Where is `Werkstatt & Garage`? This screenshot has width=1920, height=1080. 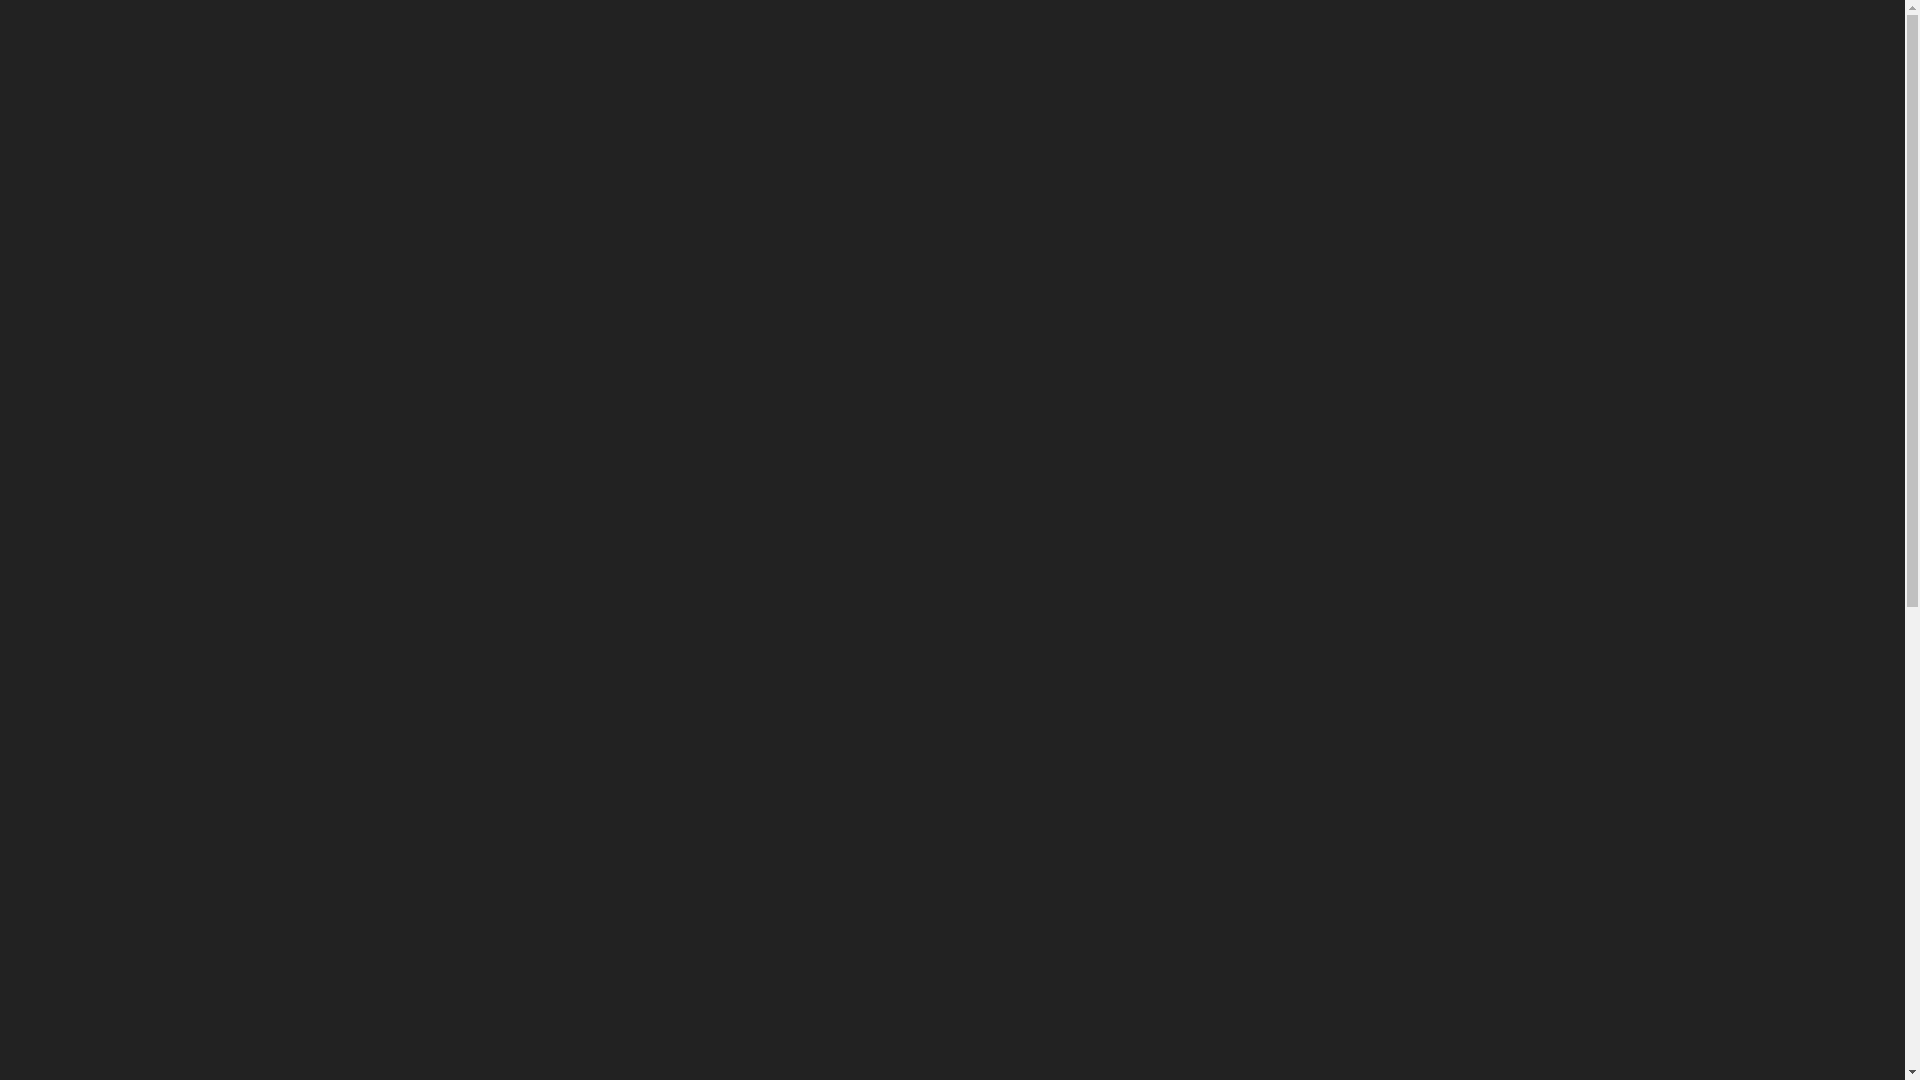
Werkstatt & Garage is located at coordinates (368, 86).